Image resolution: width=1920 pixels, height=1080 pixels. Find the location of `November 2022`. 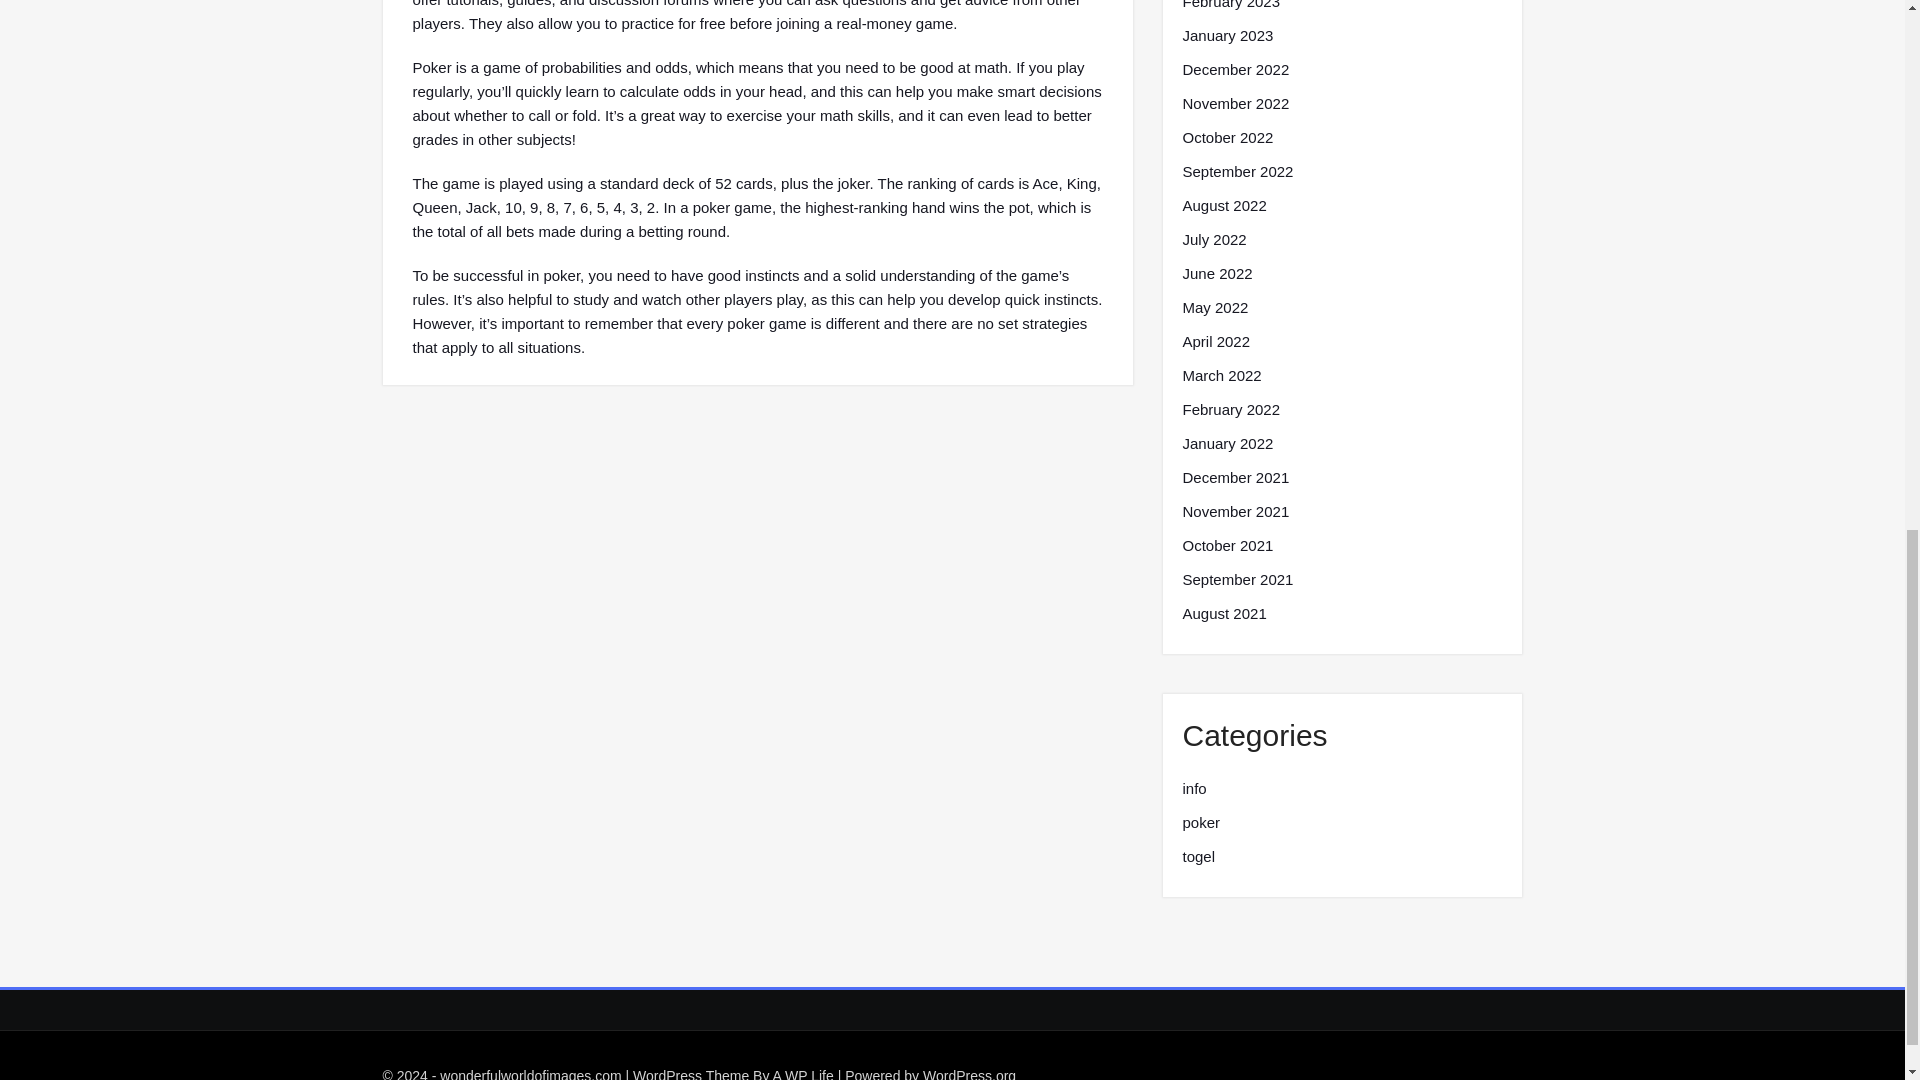

November 2022 is located at coordinates (1235, 103).